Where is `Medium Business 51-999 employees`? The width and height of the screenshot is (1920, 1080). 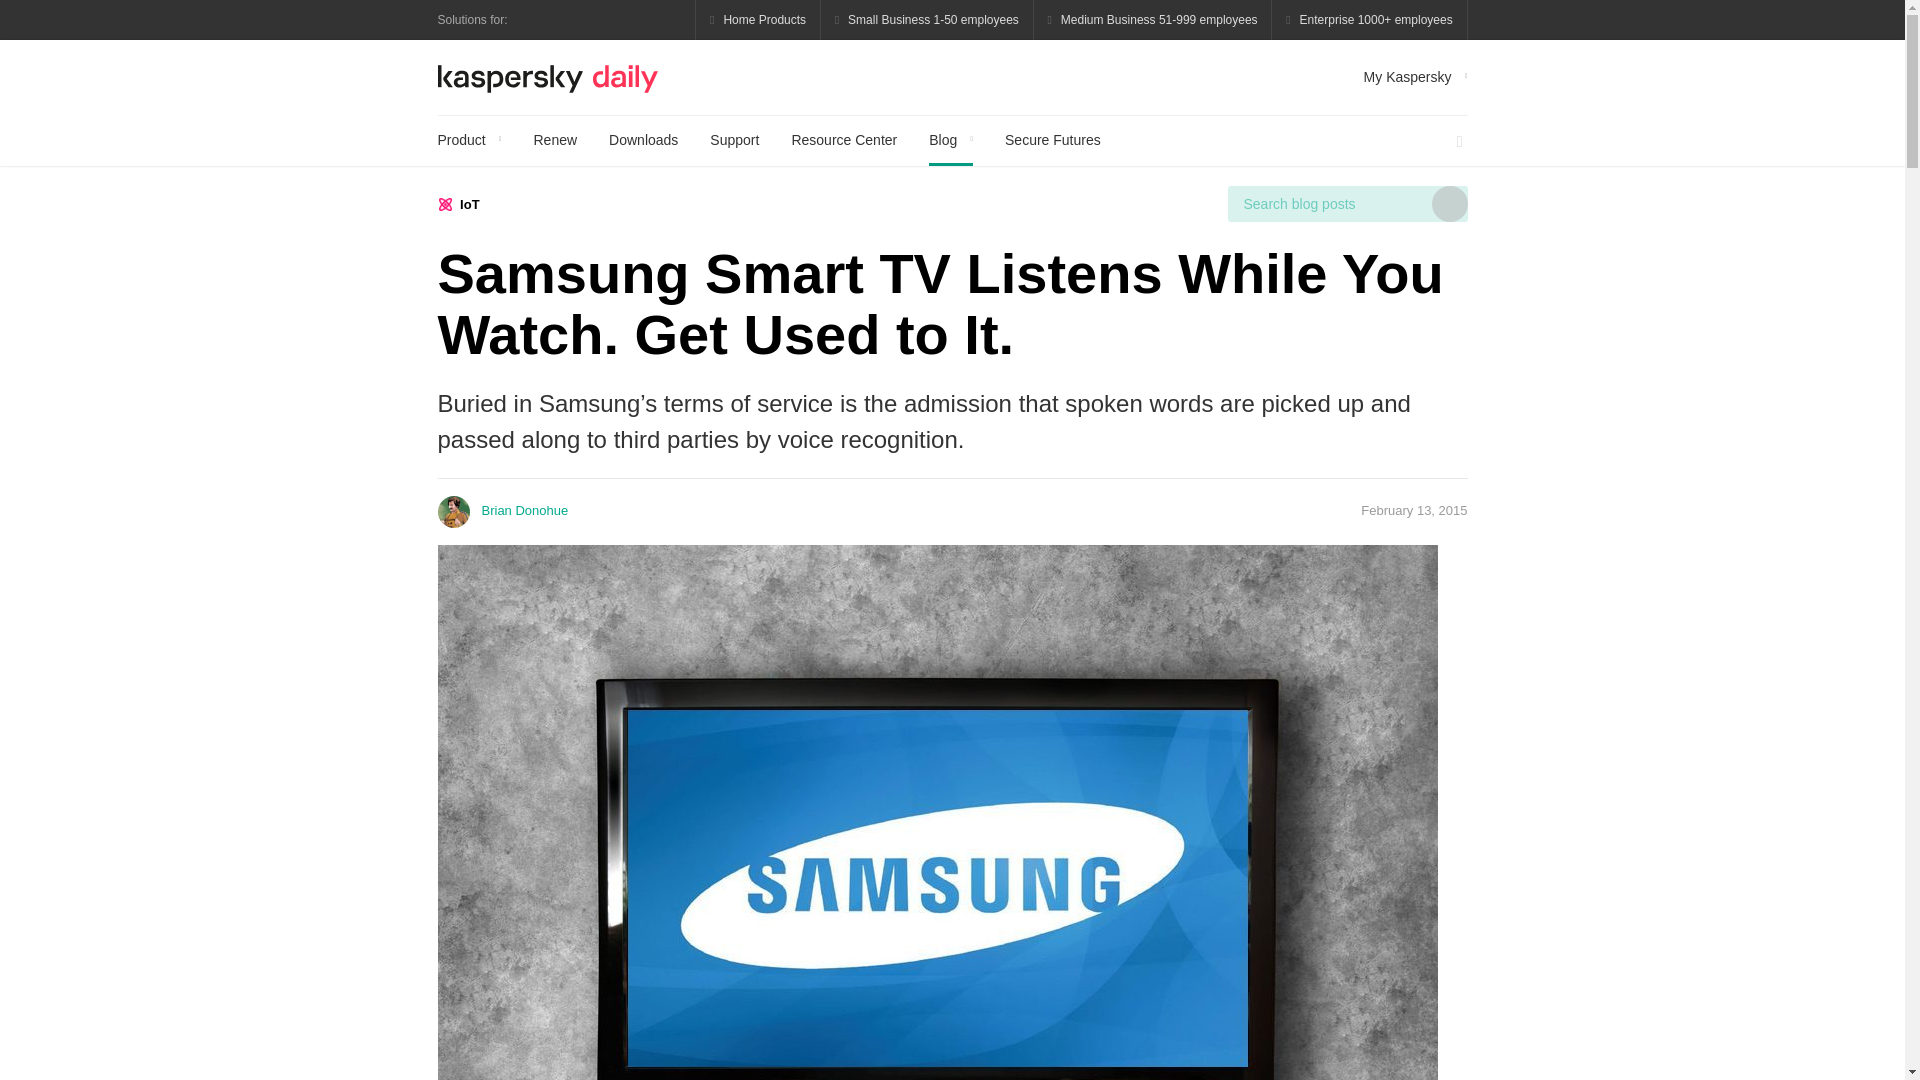
Medium Business 51-999 employees is located at coordinates (1153, 20).